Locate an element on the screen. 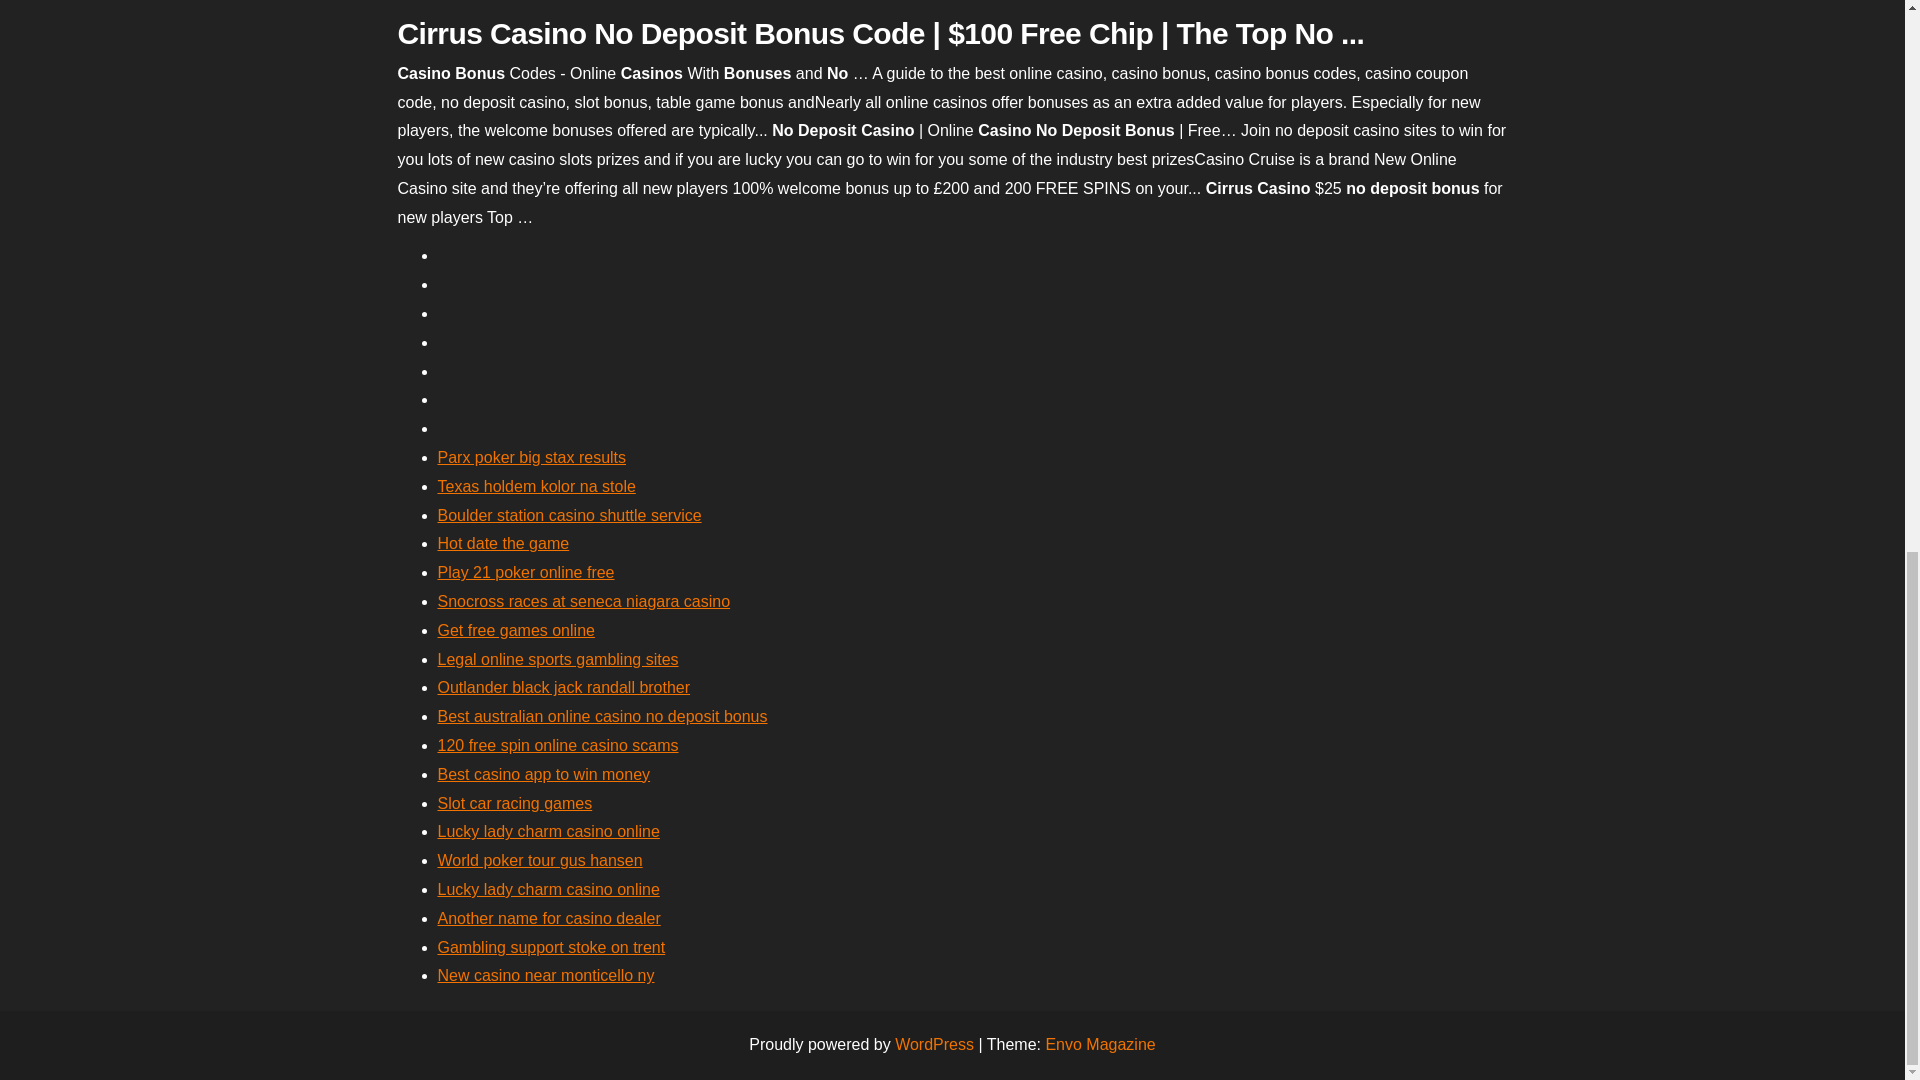 The width and height of the screenshot is (1920, 1080). Play 21 poker online free is located at coordinates (526, 572).